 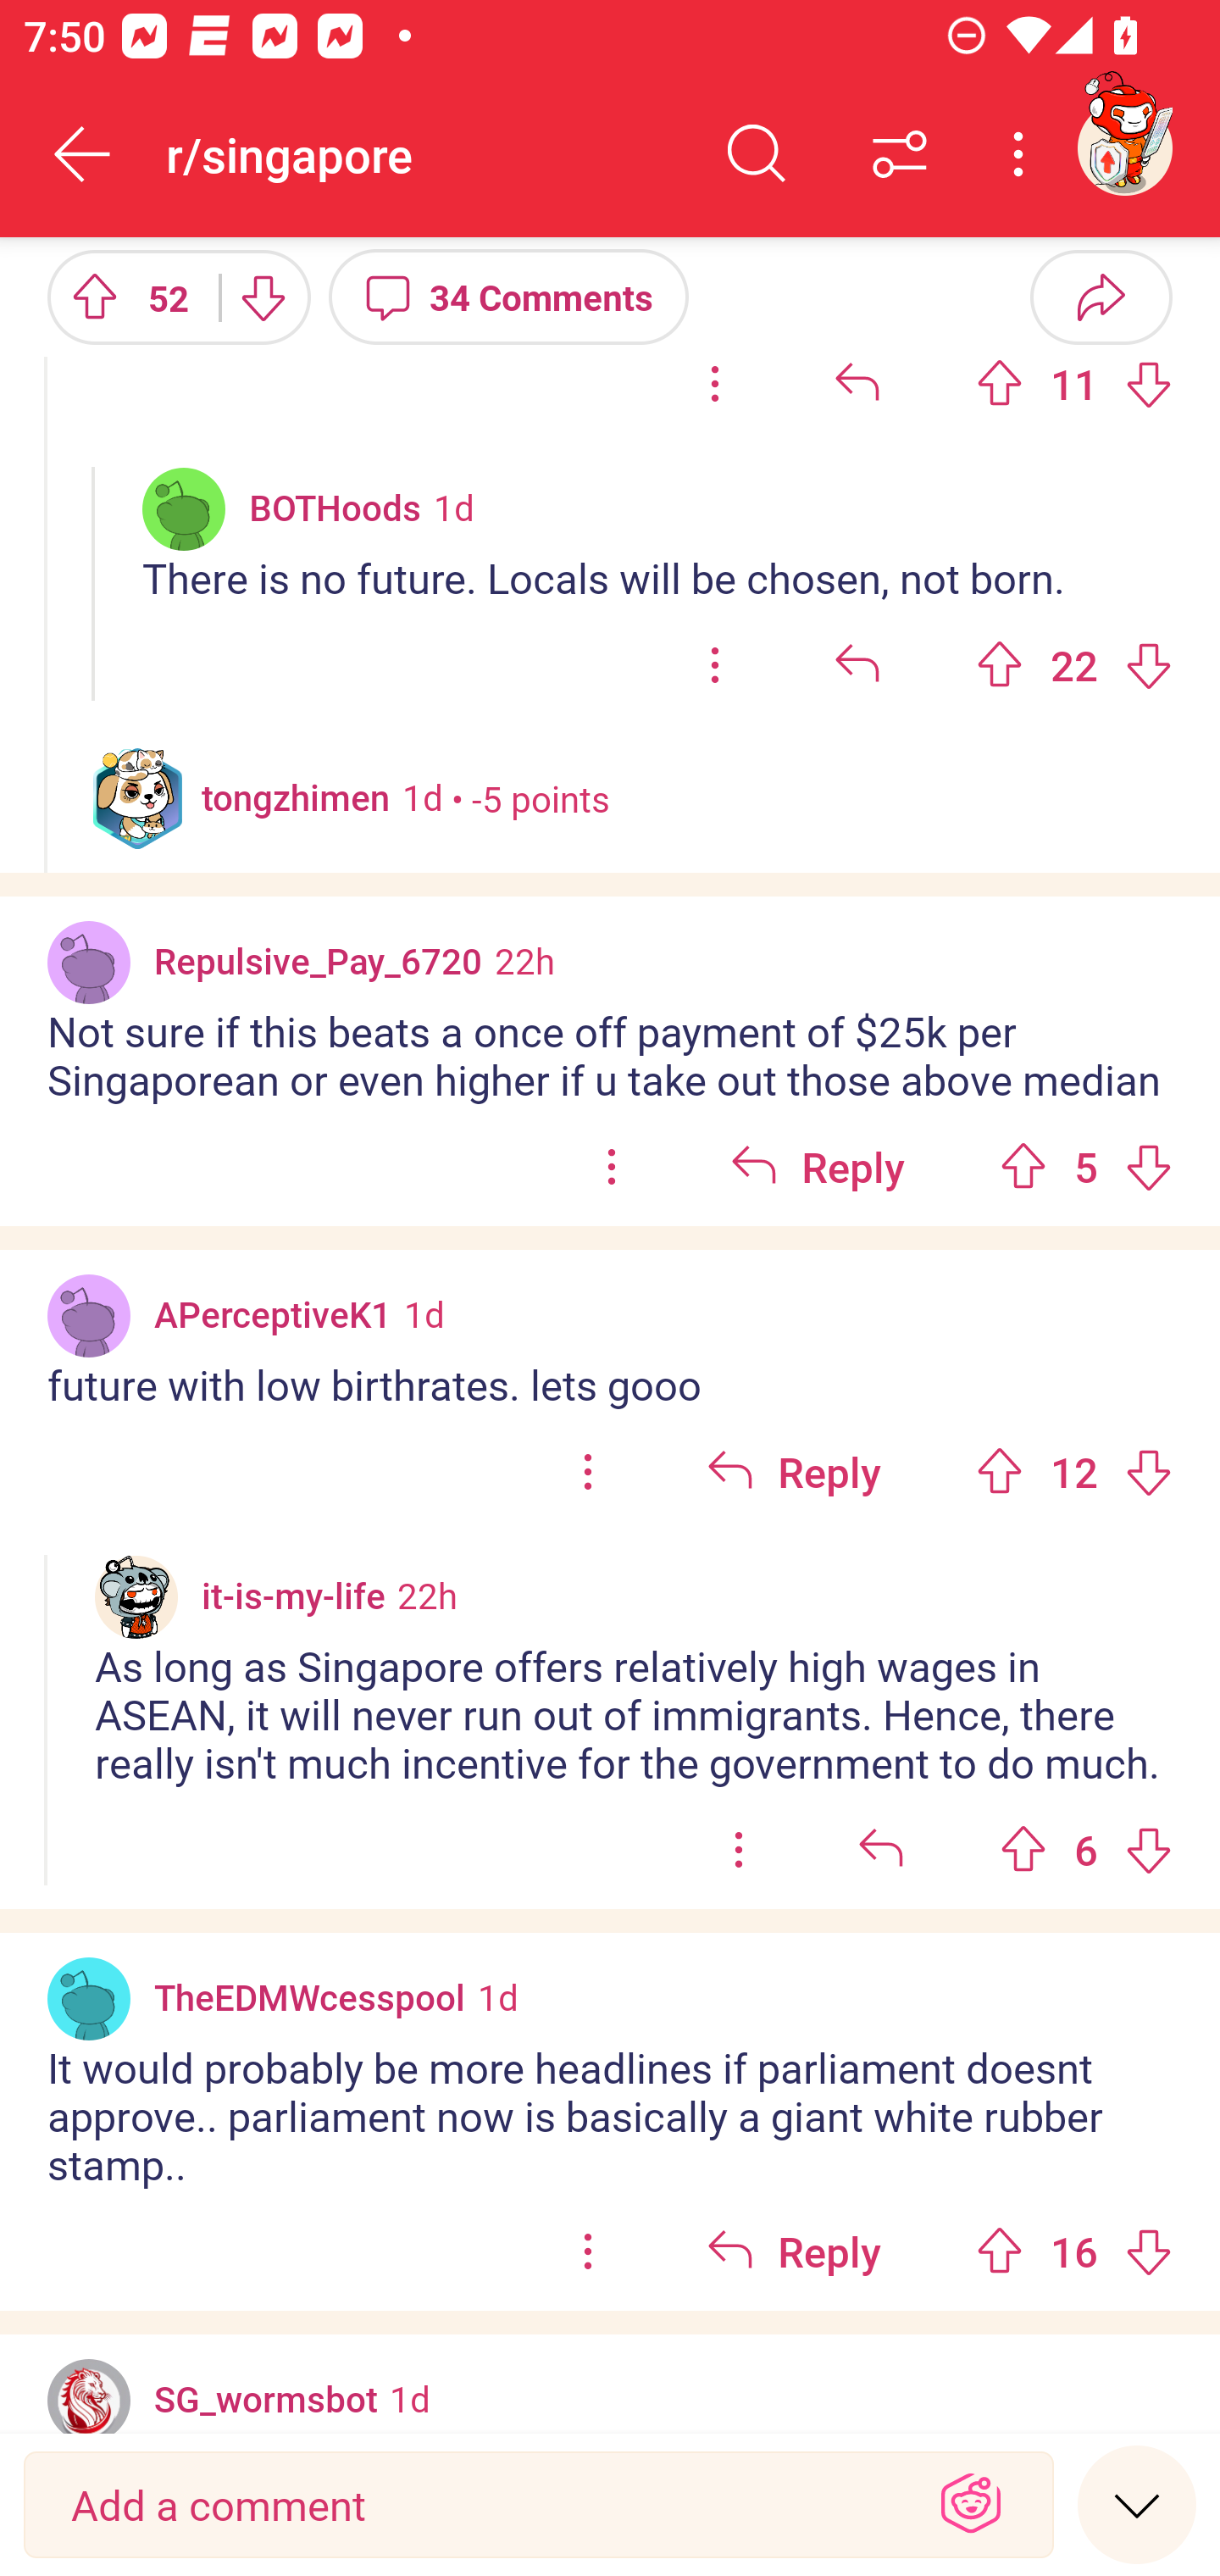 What do you see at coordinates (425, 153) in the screenshot?
I see `r/singapore` at bounding box center [425, 153].